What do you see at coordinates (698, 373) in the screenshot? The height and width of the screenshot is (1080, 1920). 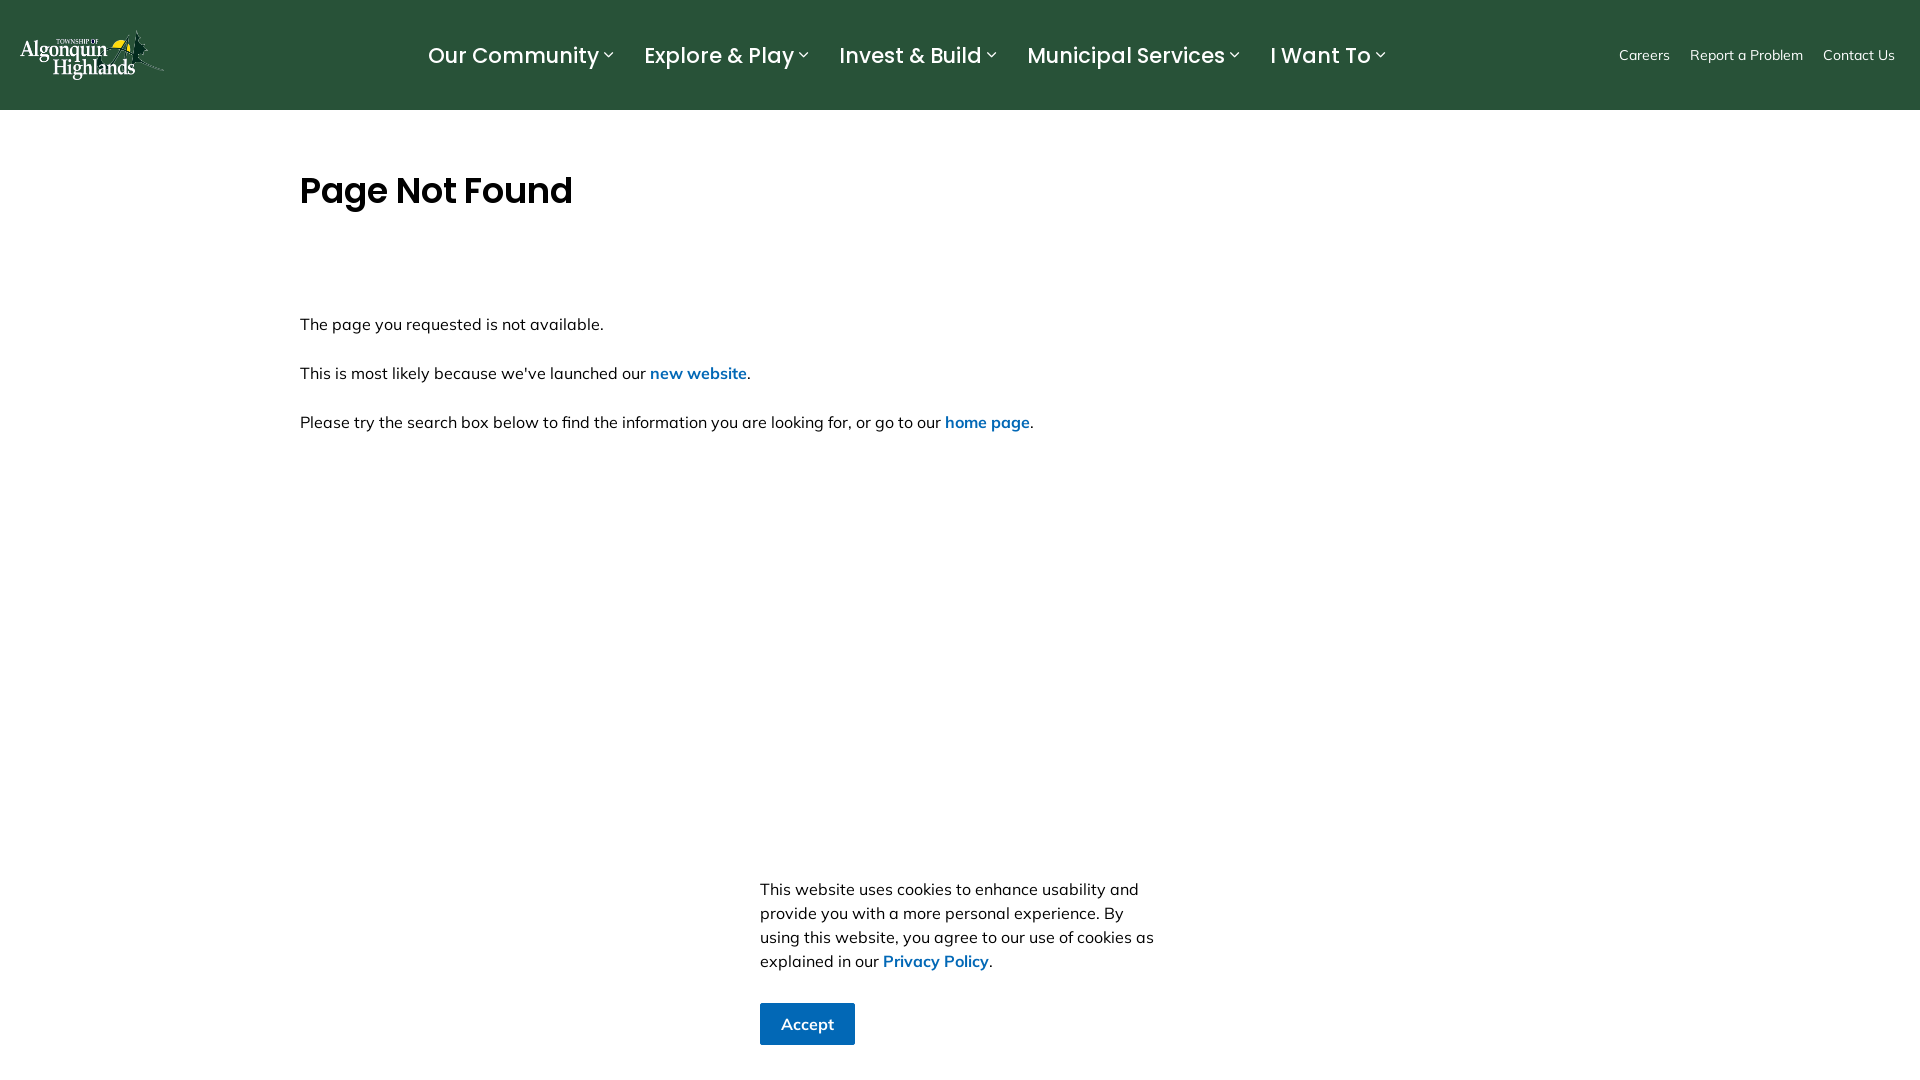 I see `new website` at bounding box center [698, 373].